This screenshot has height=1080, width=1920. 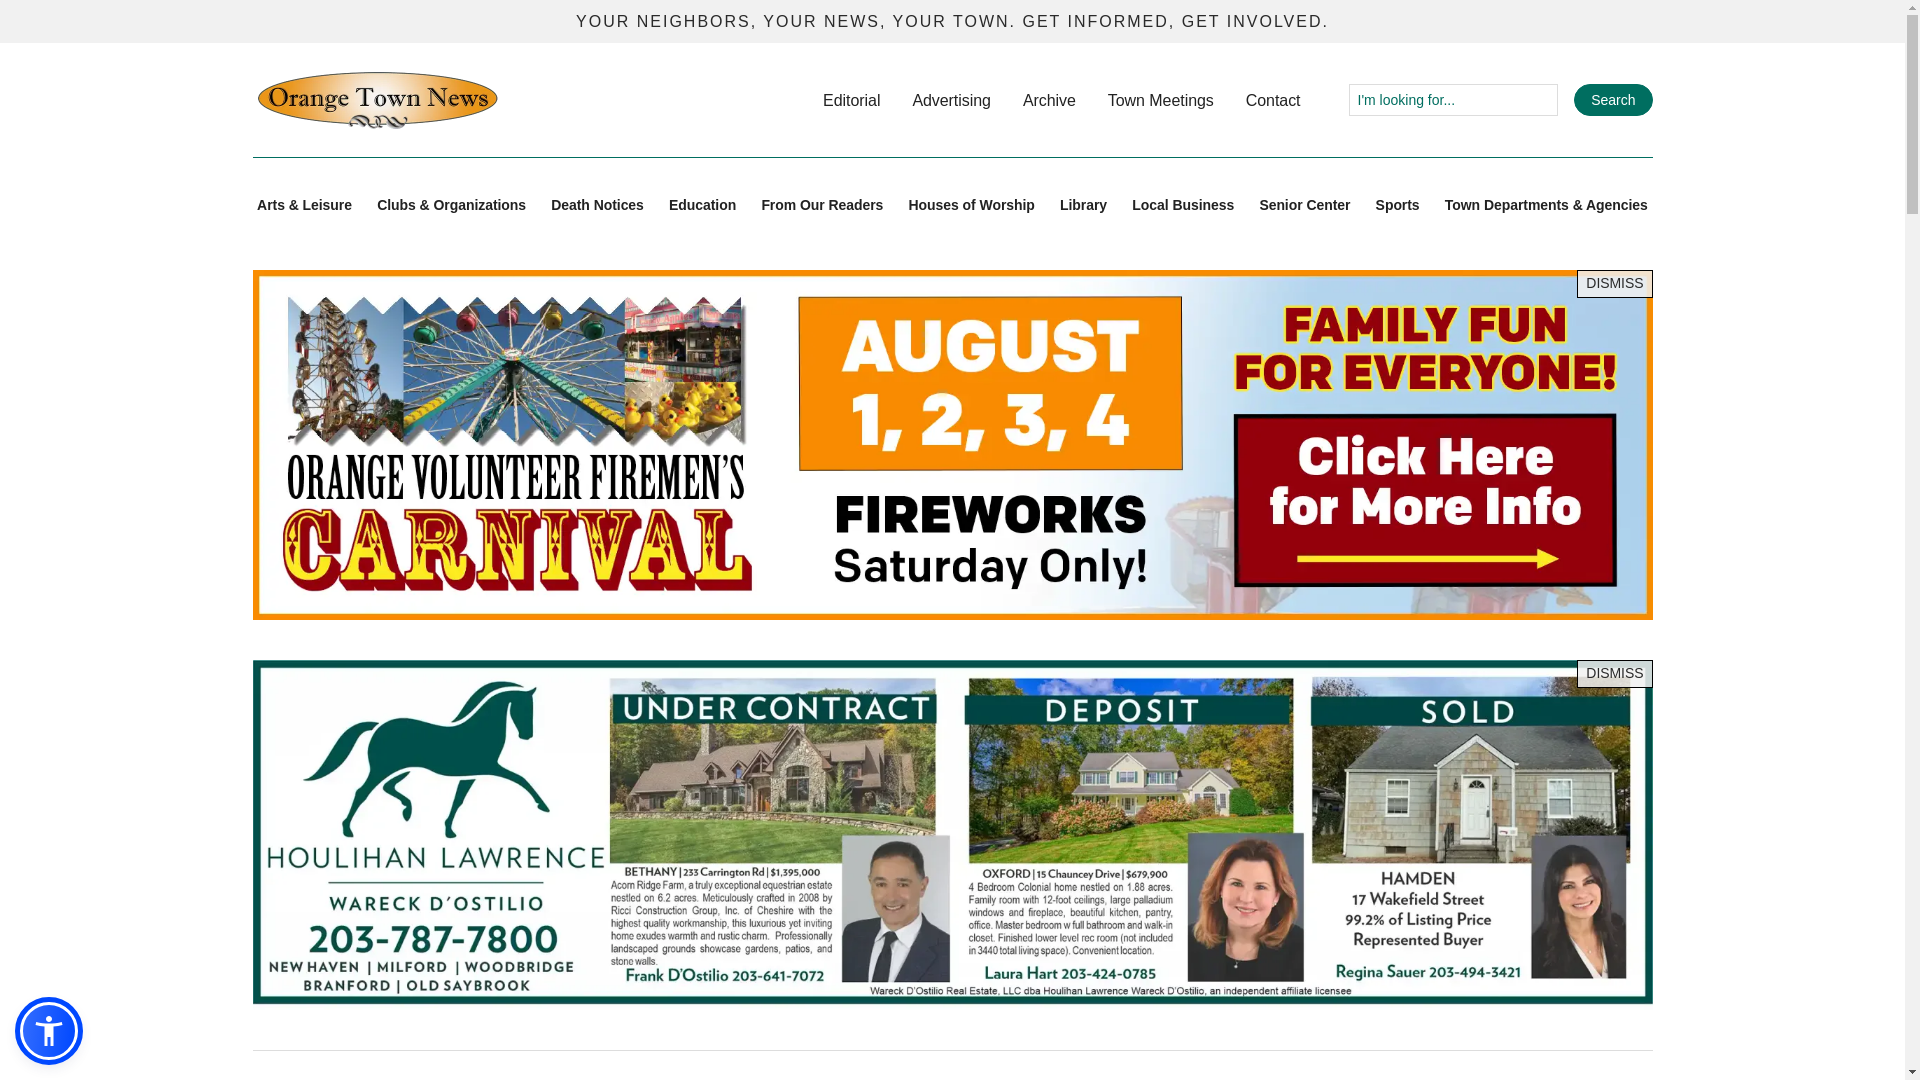 What do you see at coordinates (1160, 100) in the screenshot?
I see `Town Meetings` at bounding box center [1160, 100].